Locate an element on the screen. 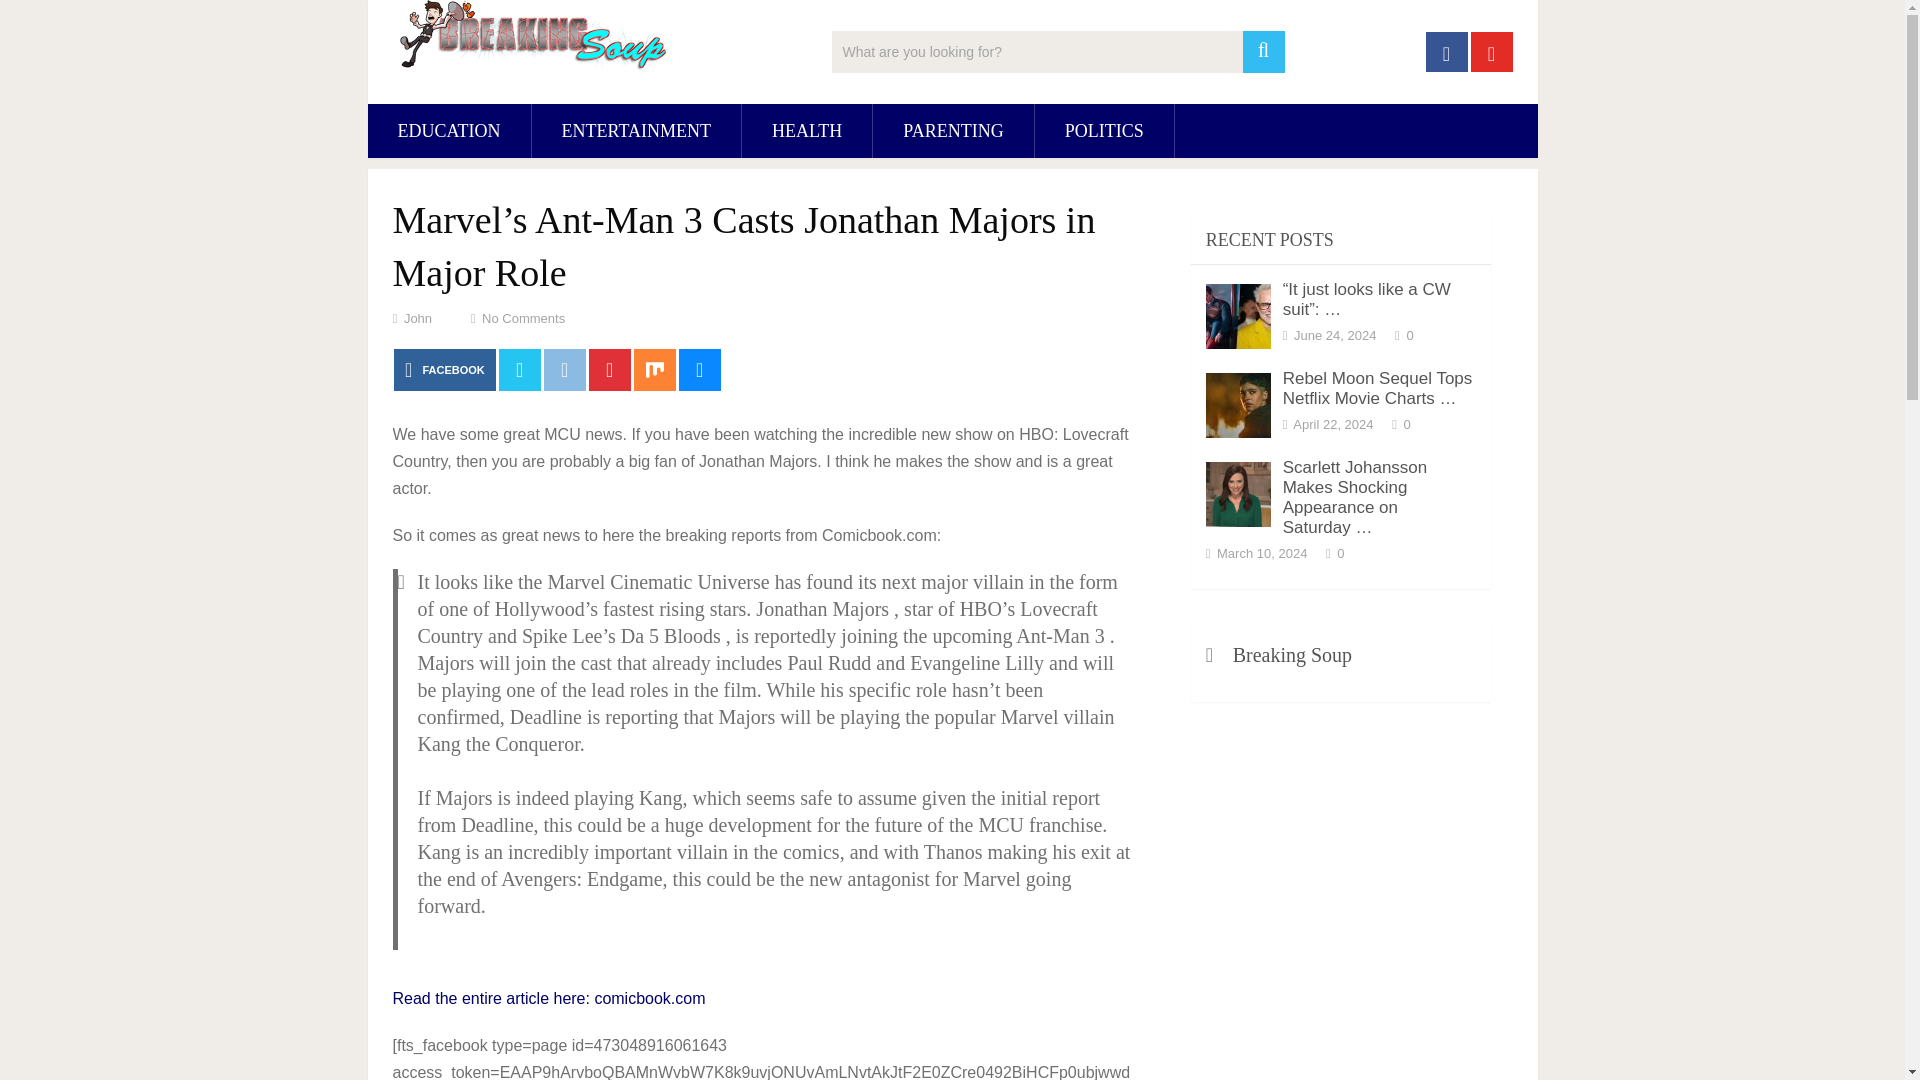 This screenshot has width=1920, height=1080. Posts by John is located at coordinates (418, 318).